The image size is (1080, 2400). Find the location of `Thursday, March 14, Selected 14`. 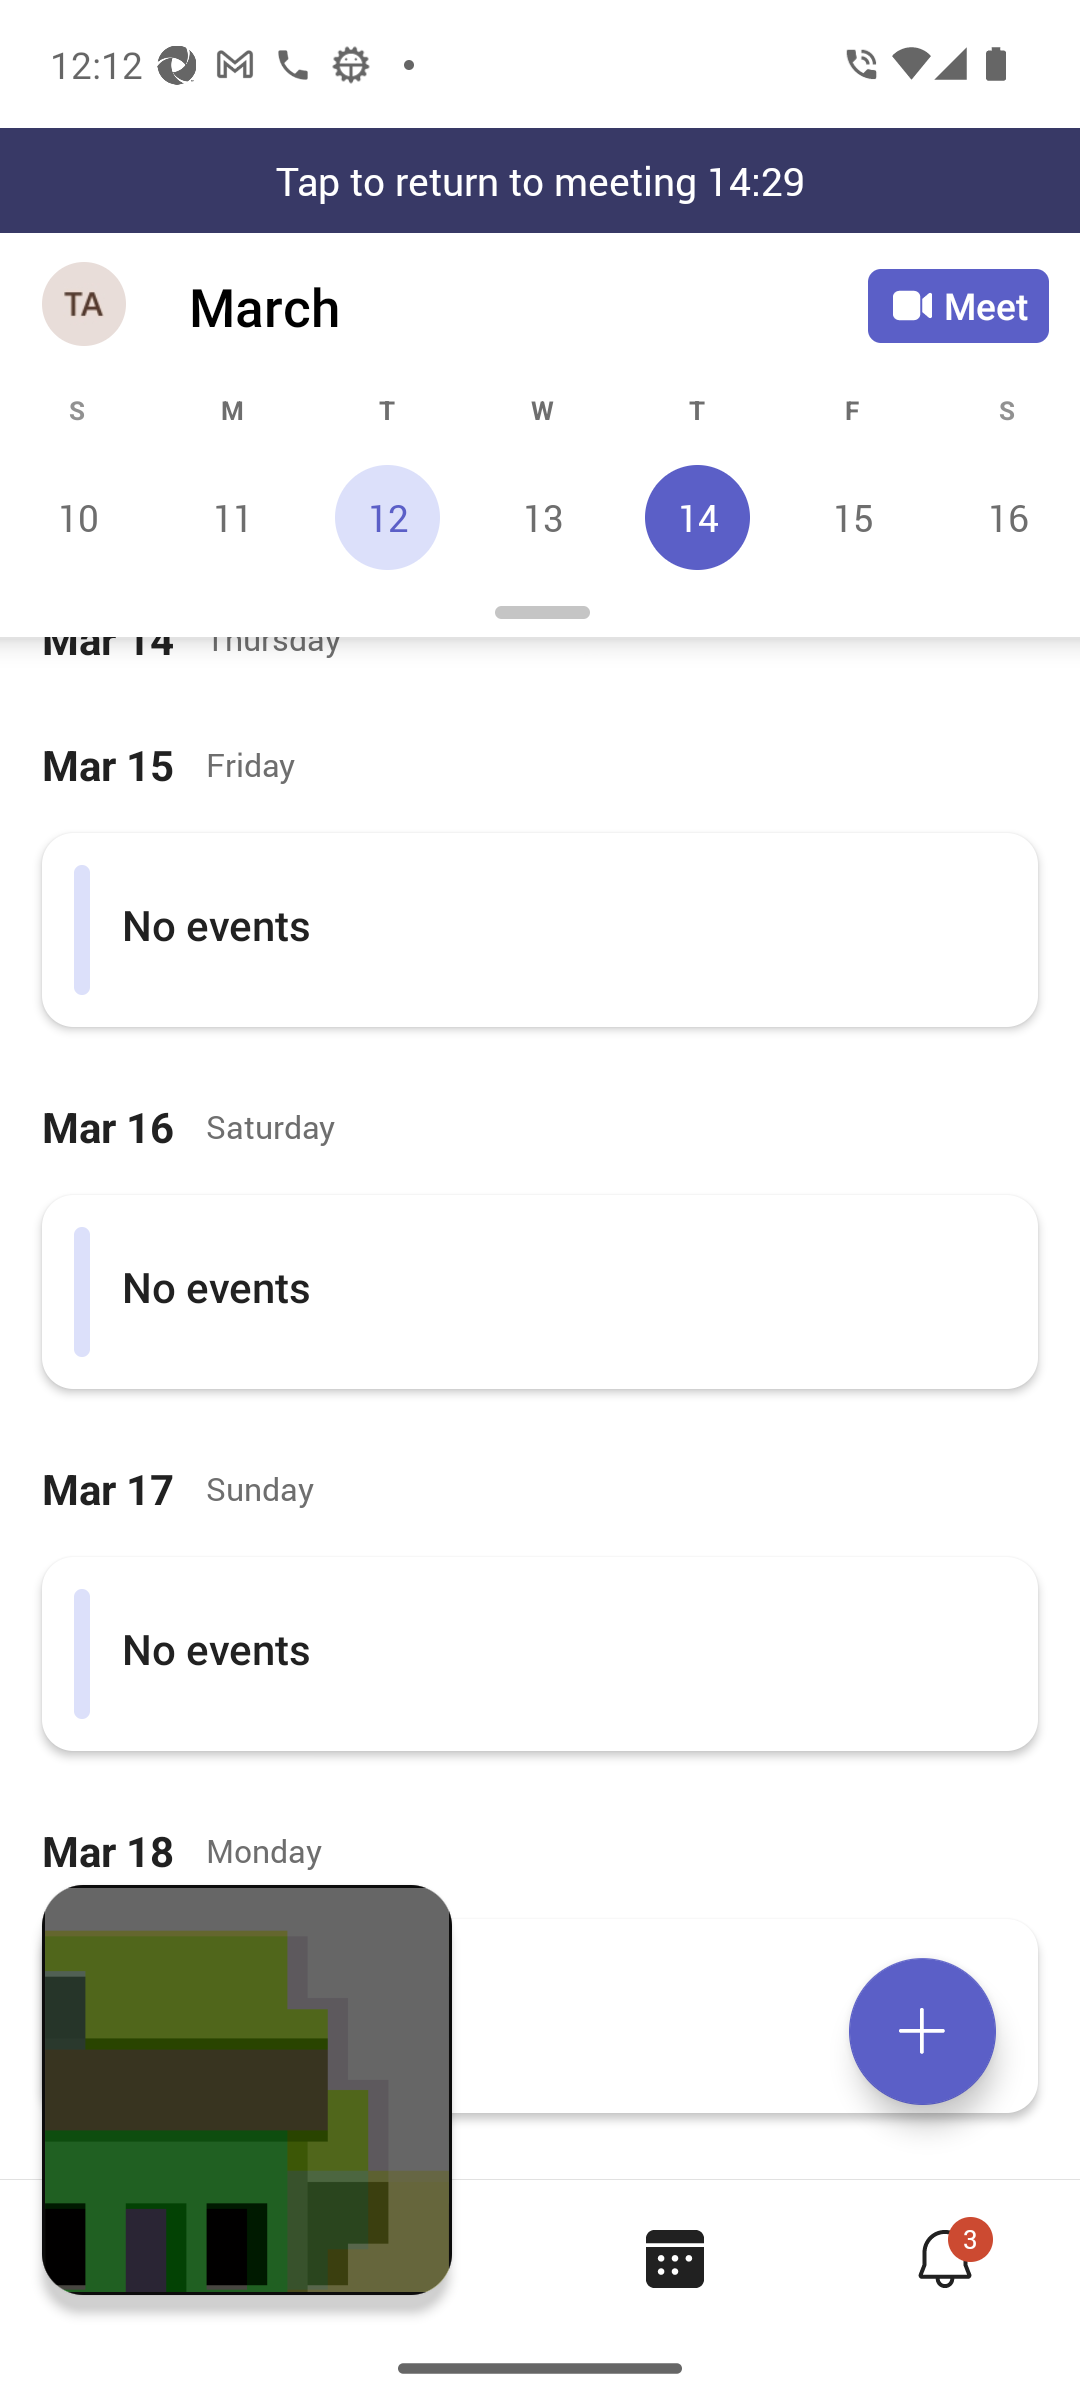

Thursday, March 14, Selected 14 is located at coordinates (697, 517).